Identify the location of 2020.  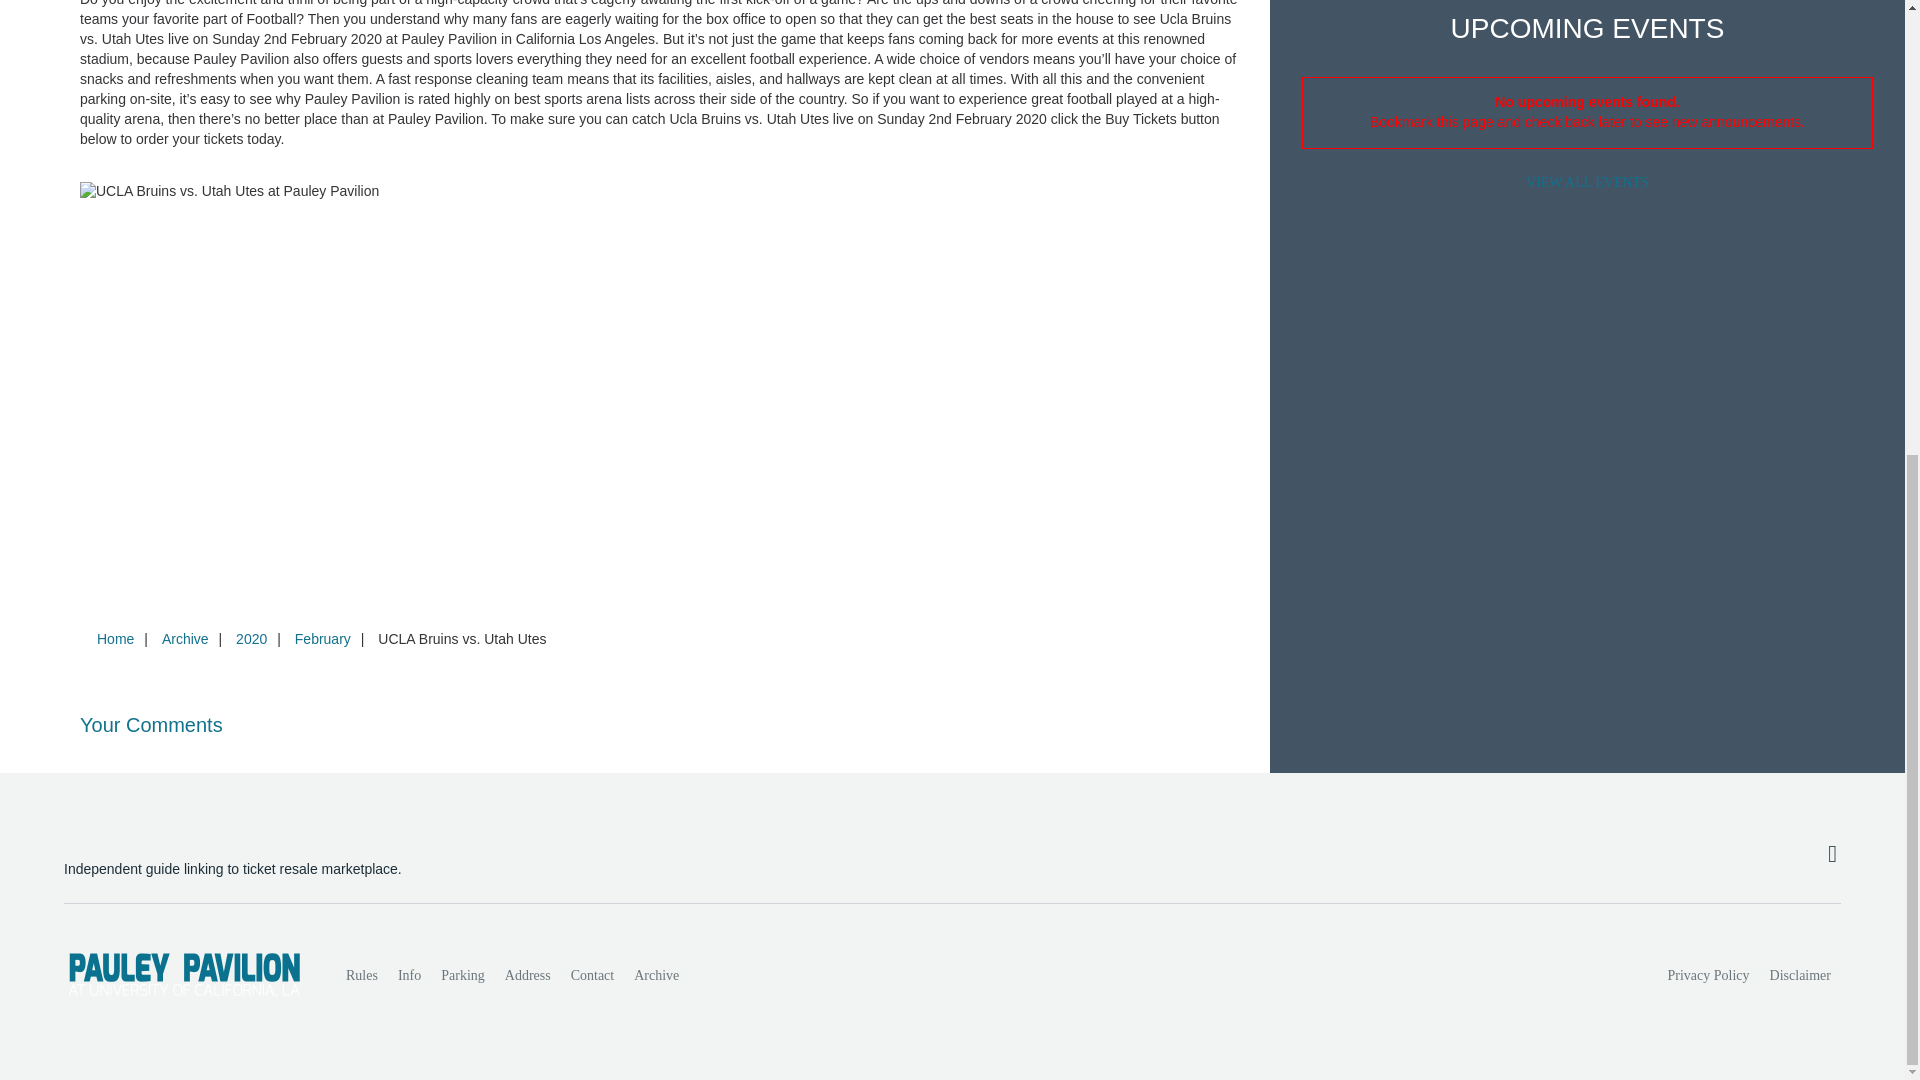
(251, 638).